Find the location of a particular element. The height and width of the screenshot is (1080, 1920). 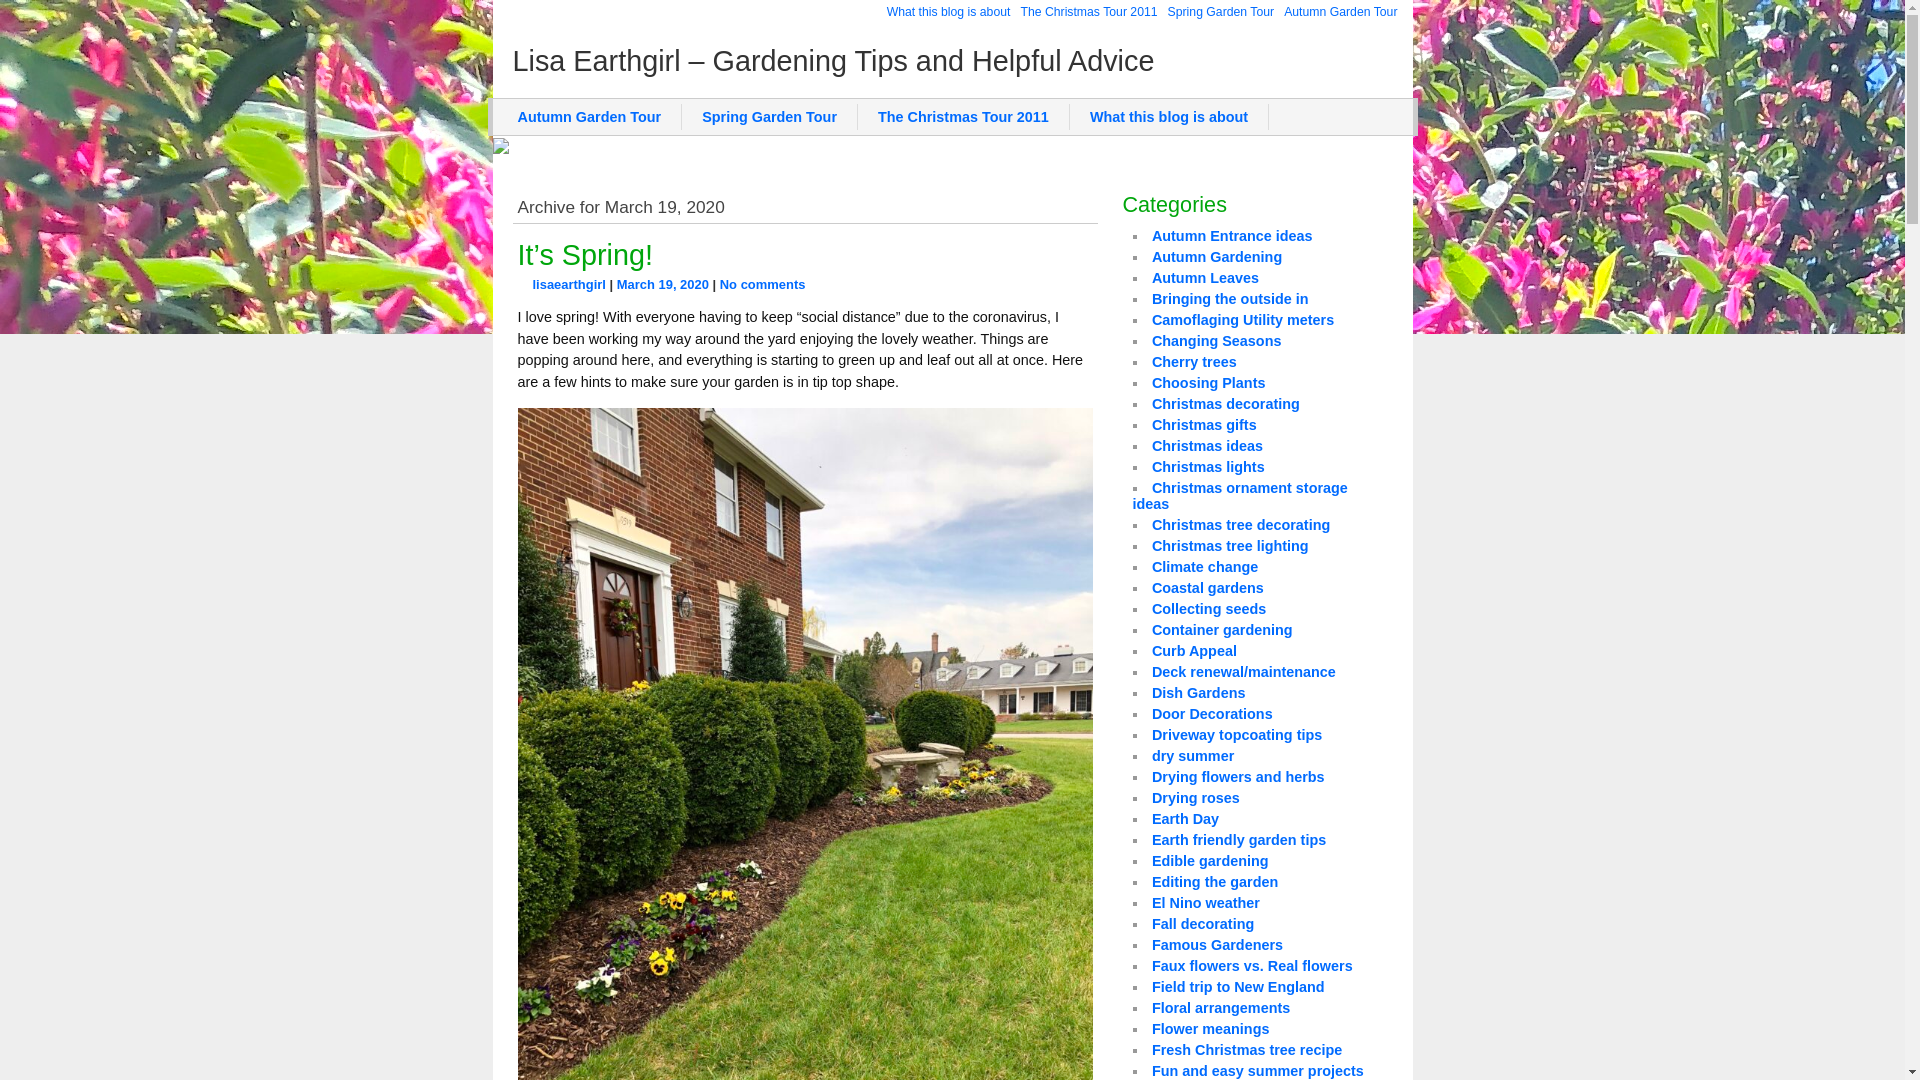

Spring Garden Tour is located at coordinates (770, 116).